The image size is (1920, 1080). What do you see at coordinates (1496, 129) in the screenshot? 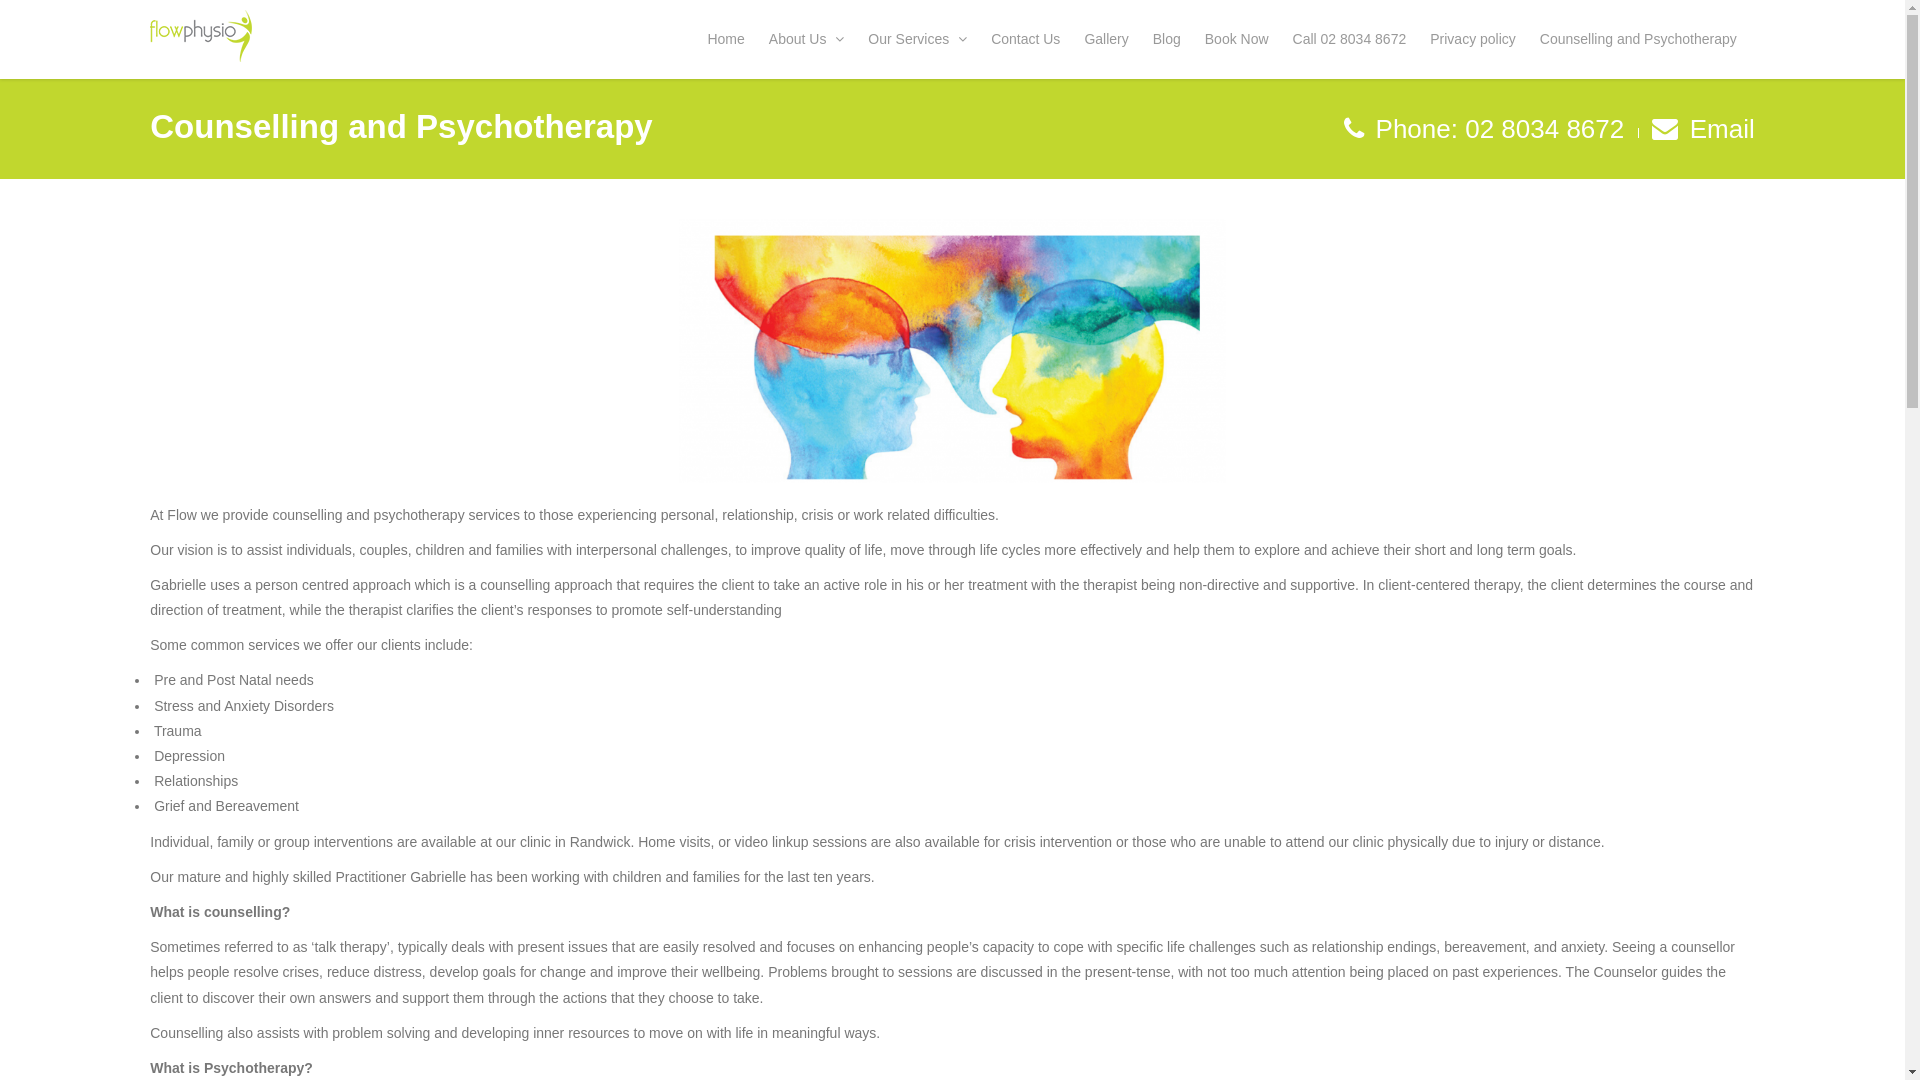
I see `Phone: 02 8034 8672` at bounding box center [1496, 129].